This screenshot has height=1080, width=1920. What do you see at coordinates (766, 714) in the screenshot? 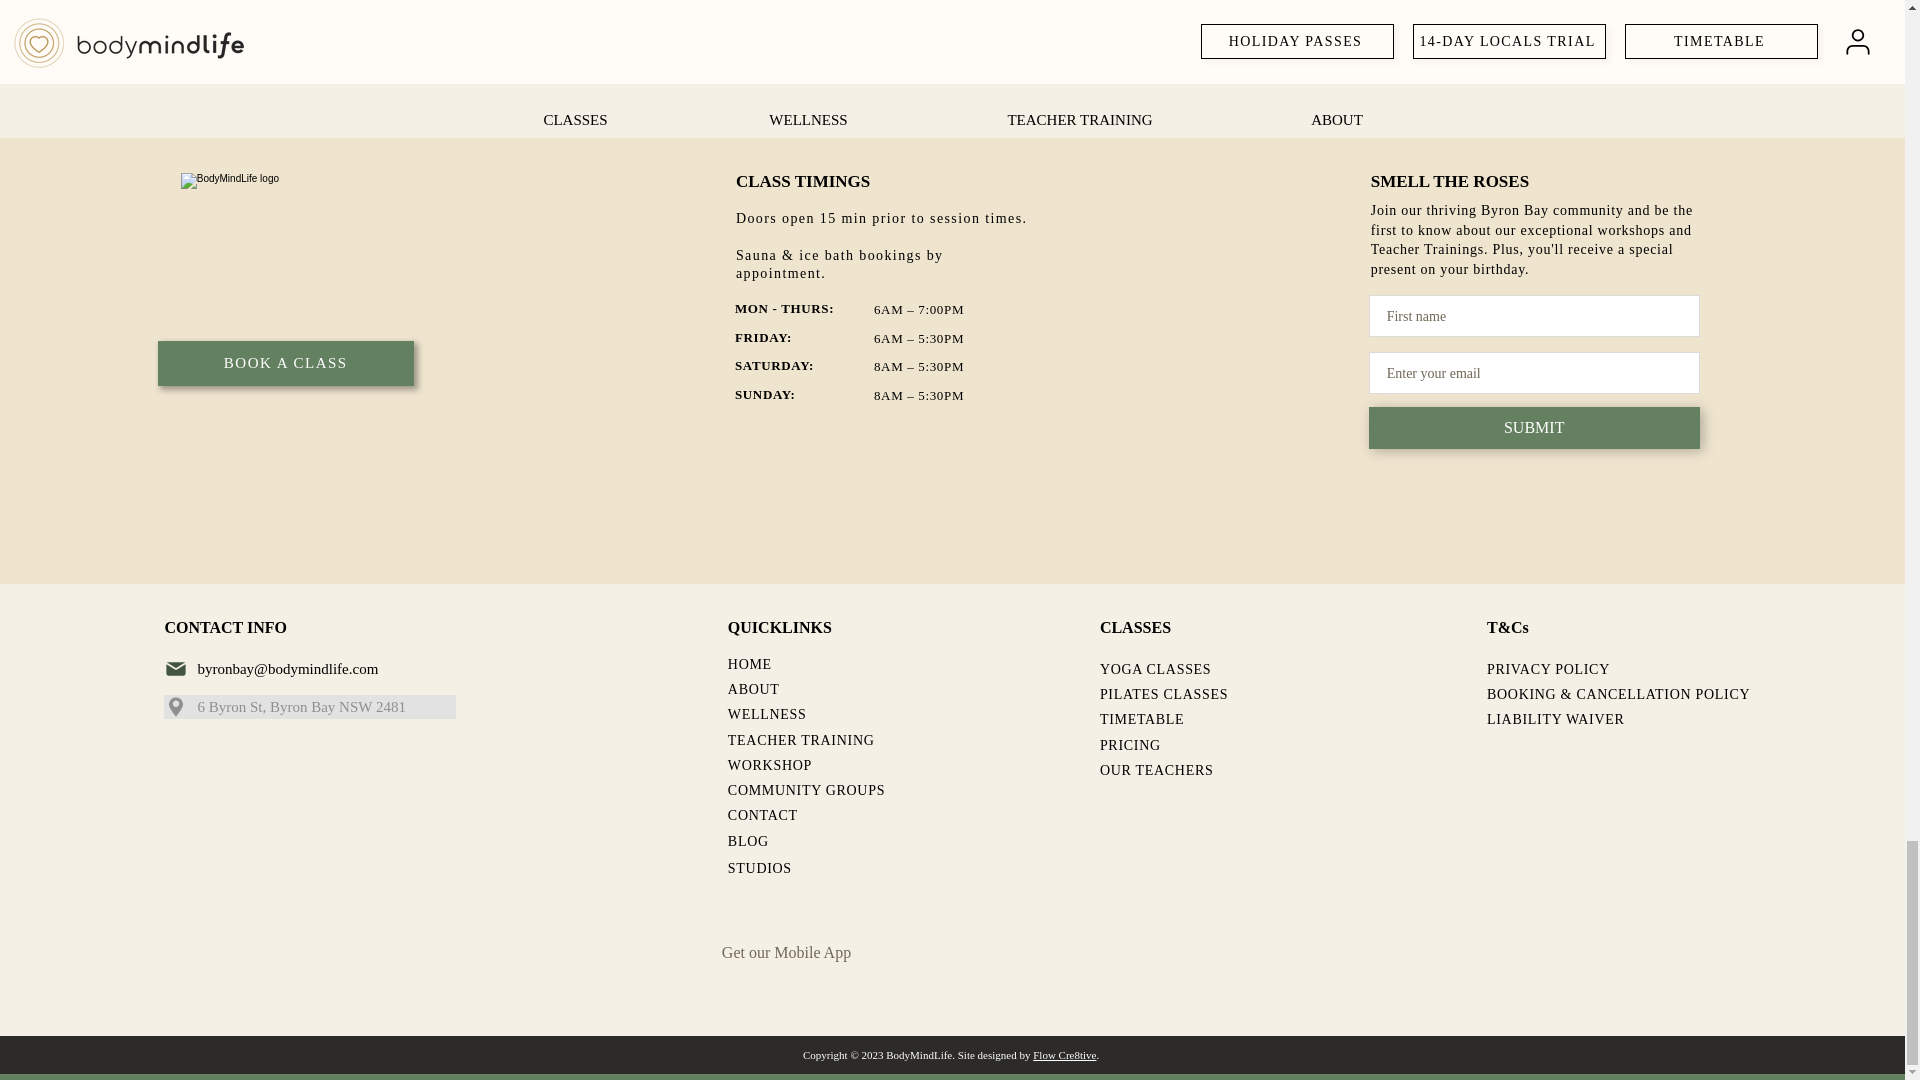
I see `WELLNESS` at bounding box center [766, 714].